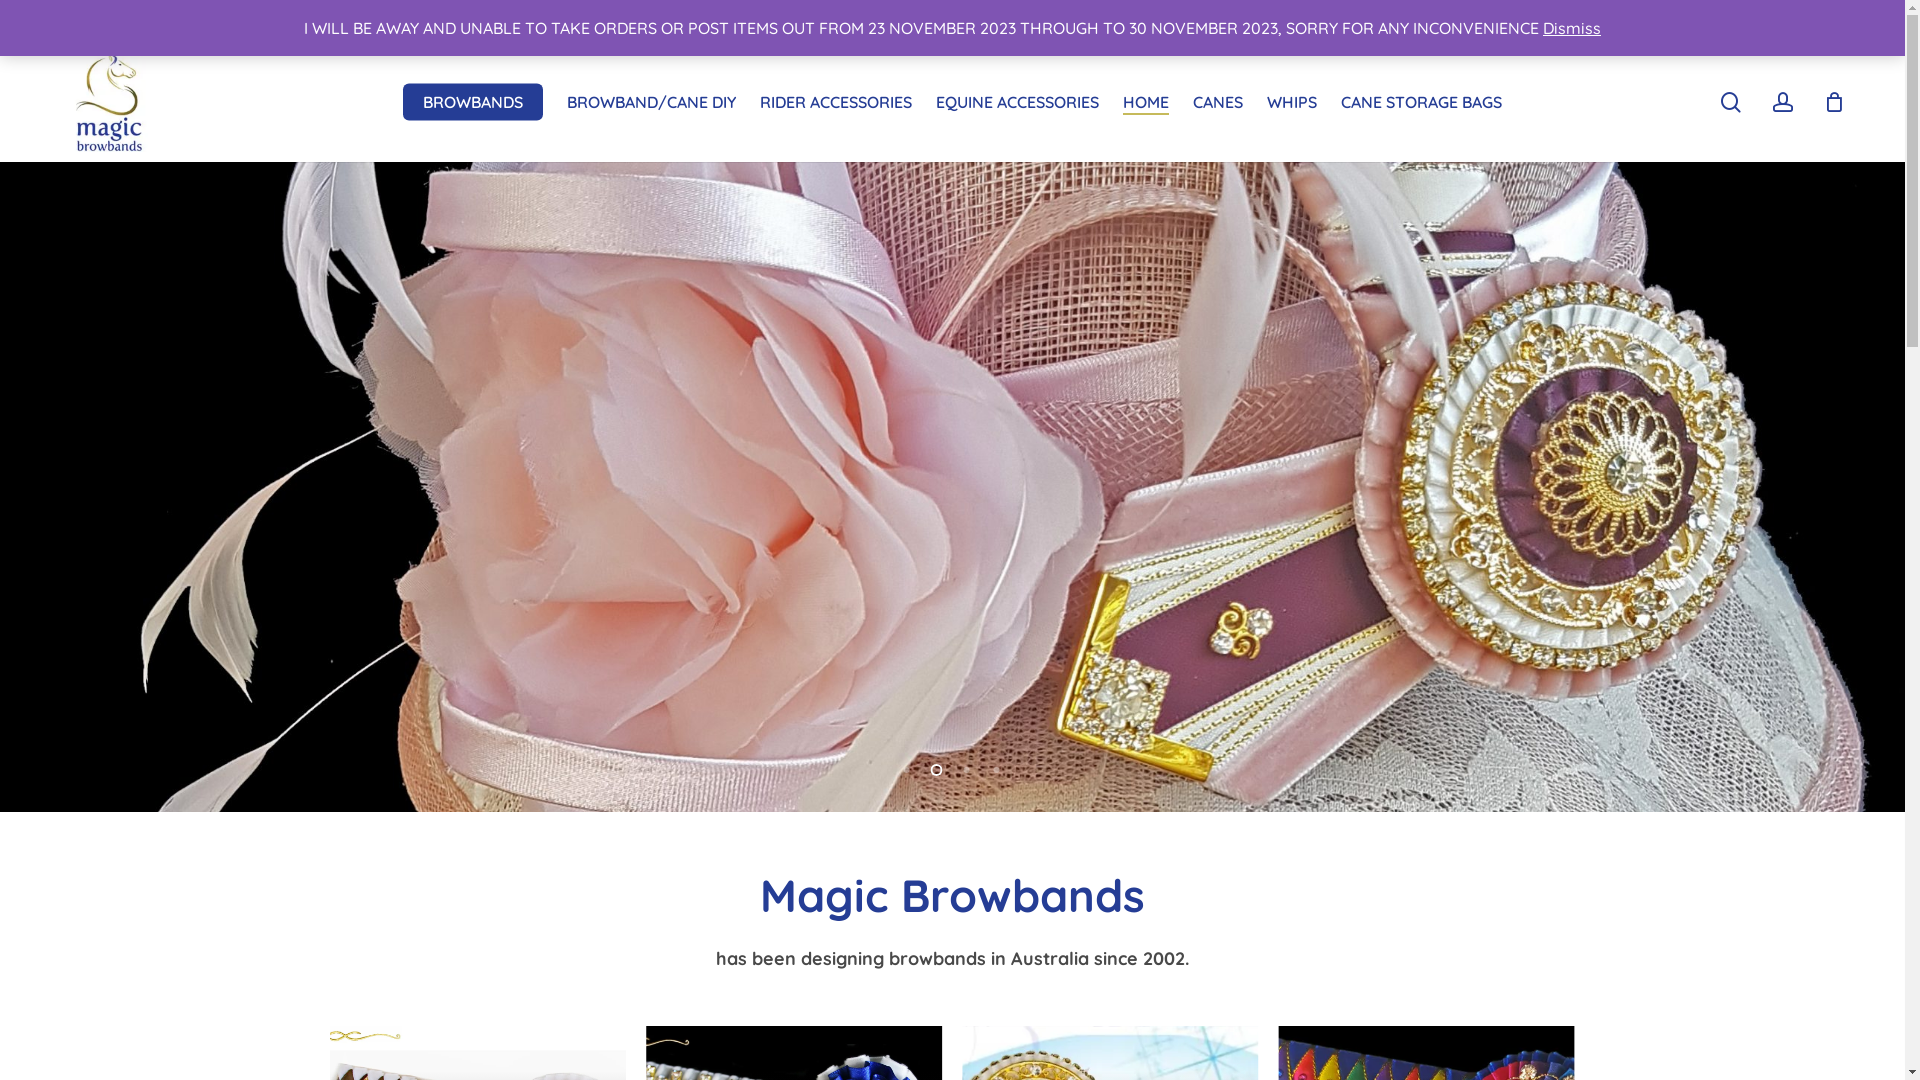 This screenshot has height=1080, width=1920. Describe the element at coordinates (836, 102) in the screenshot. I see `RIDER ACCESSORIES` at that location.